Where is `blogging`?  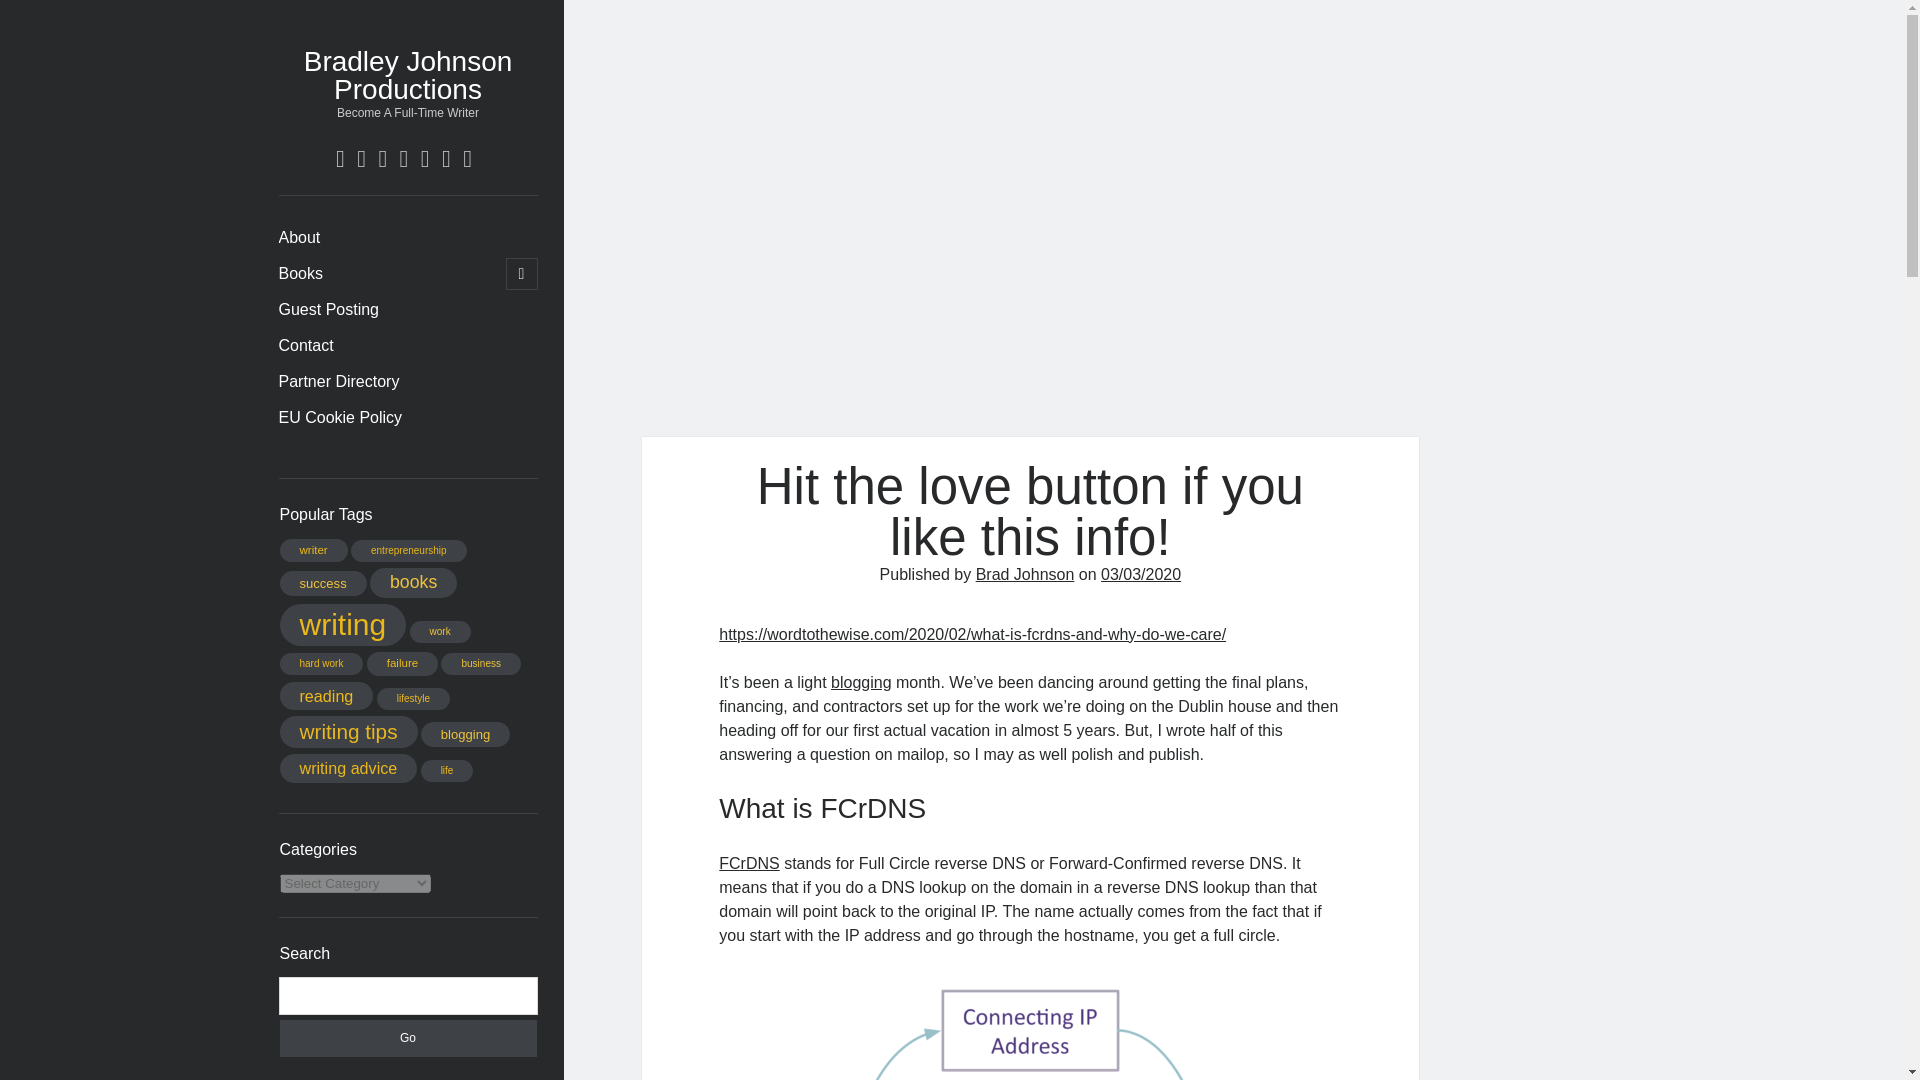 blogging is located at coordinates (465, 734).